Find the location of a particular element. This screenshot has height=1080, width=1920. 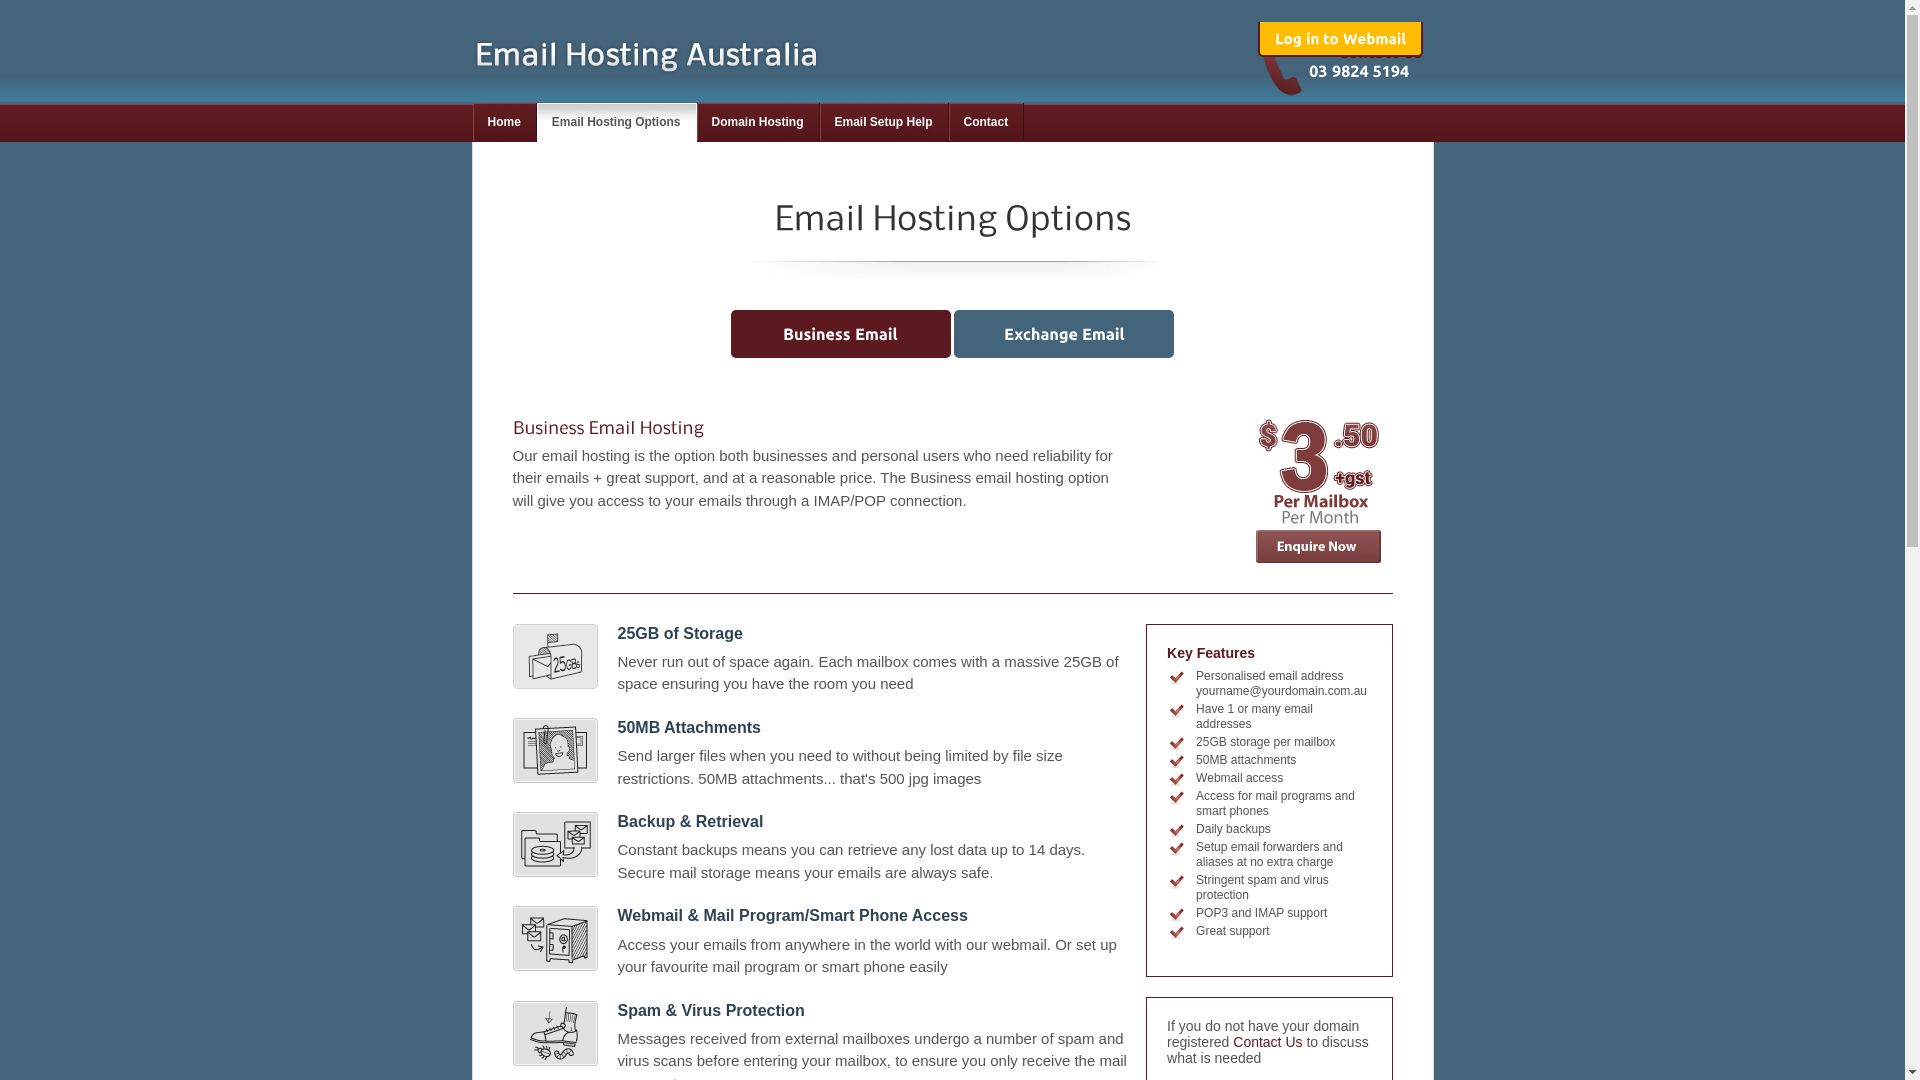

Contact is located at coordinates (987, 122).